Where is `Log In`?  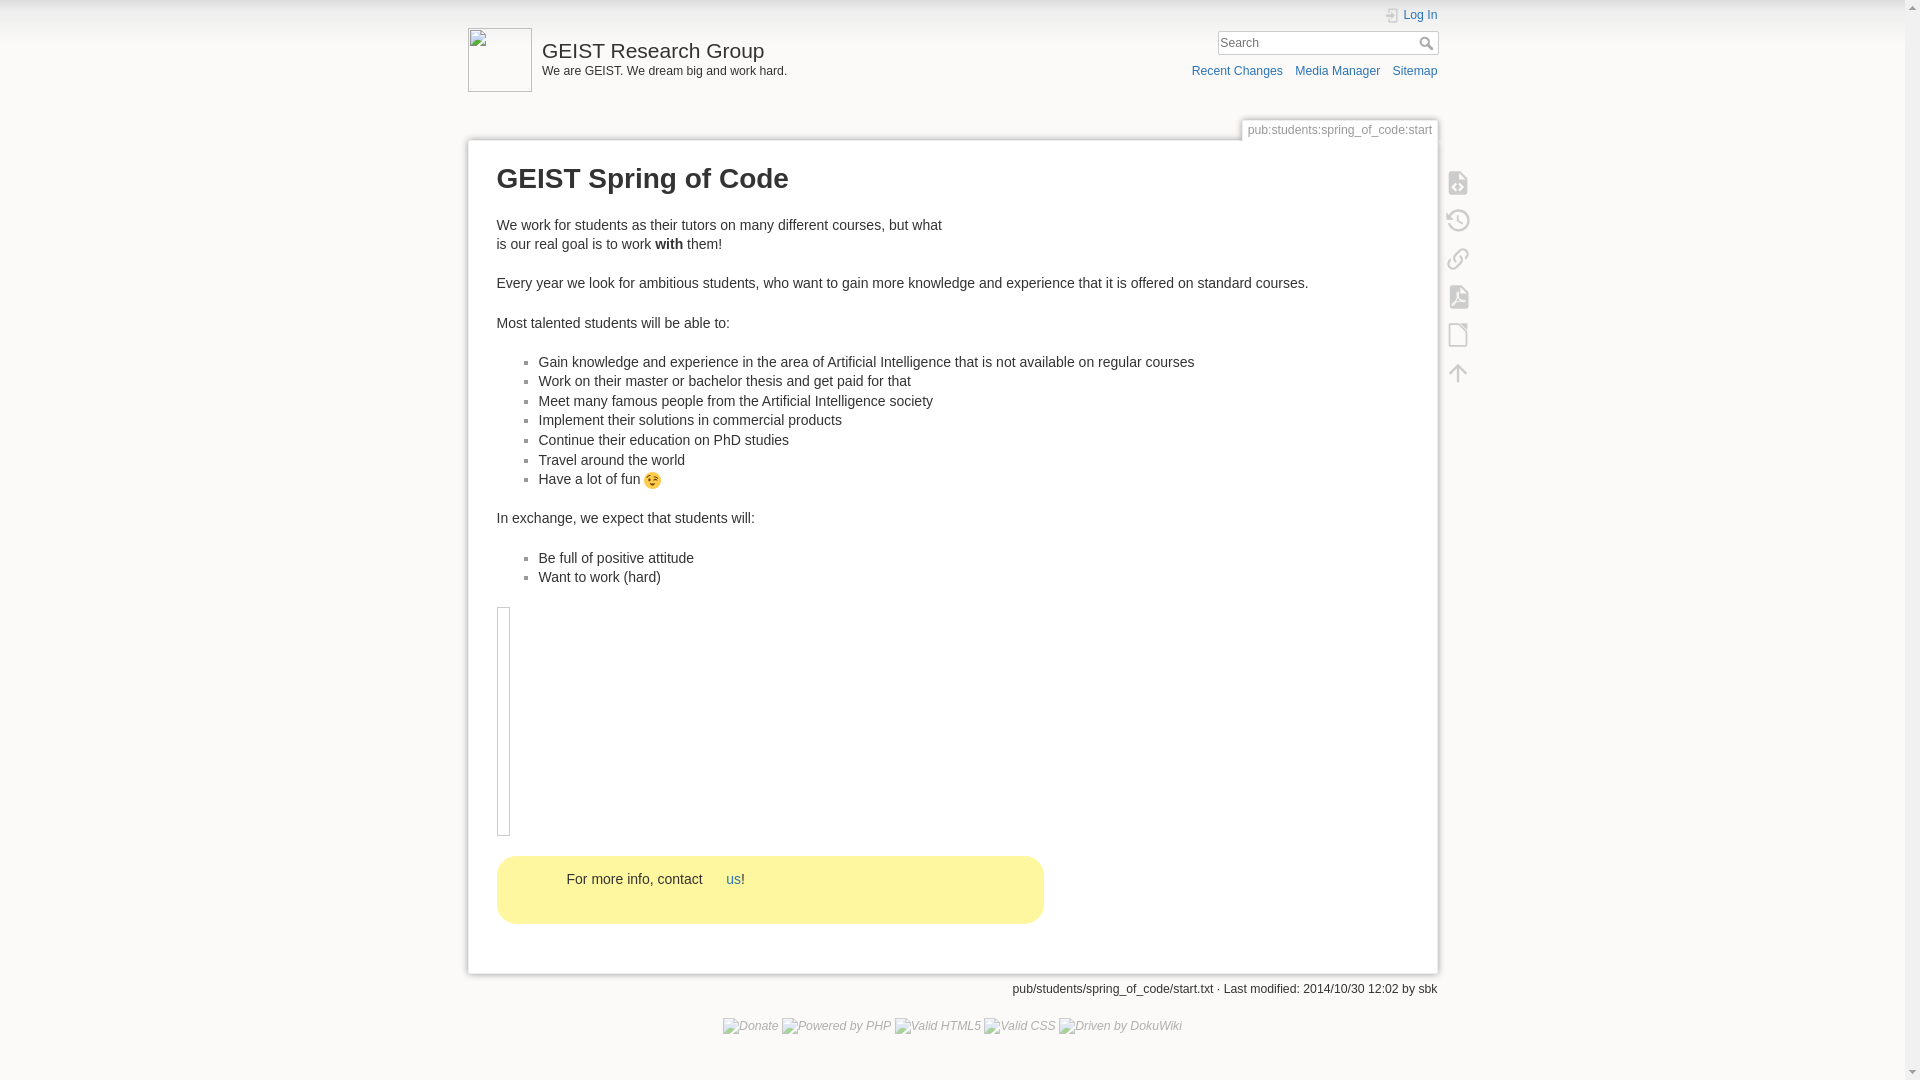
Log In is located at coordinates (1411, 14).